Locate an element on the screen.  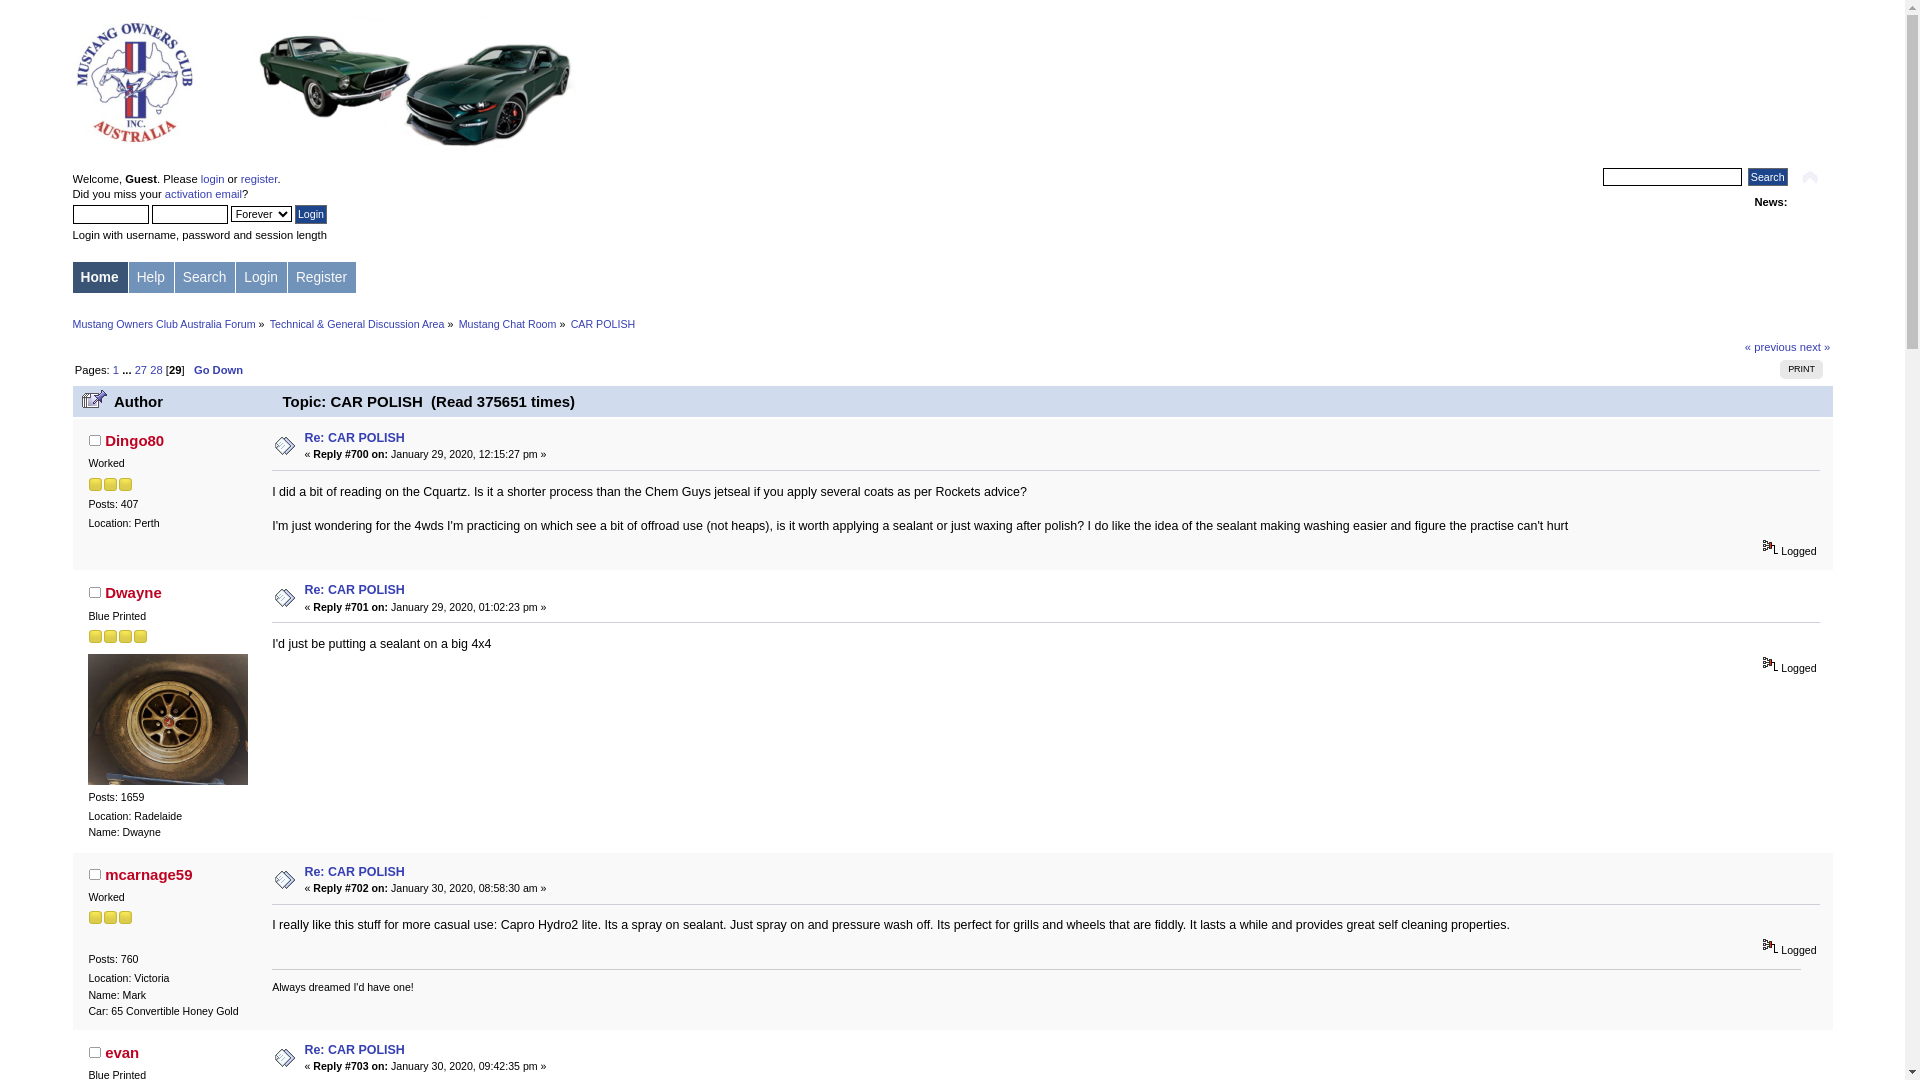
Login is located at coordinates (262, 278).